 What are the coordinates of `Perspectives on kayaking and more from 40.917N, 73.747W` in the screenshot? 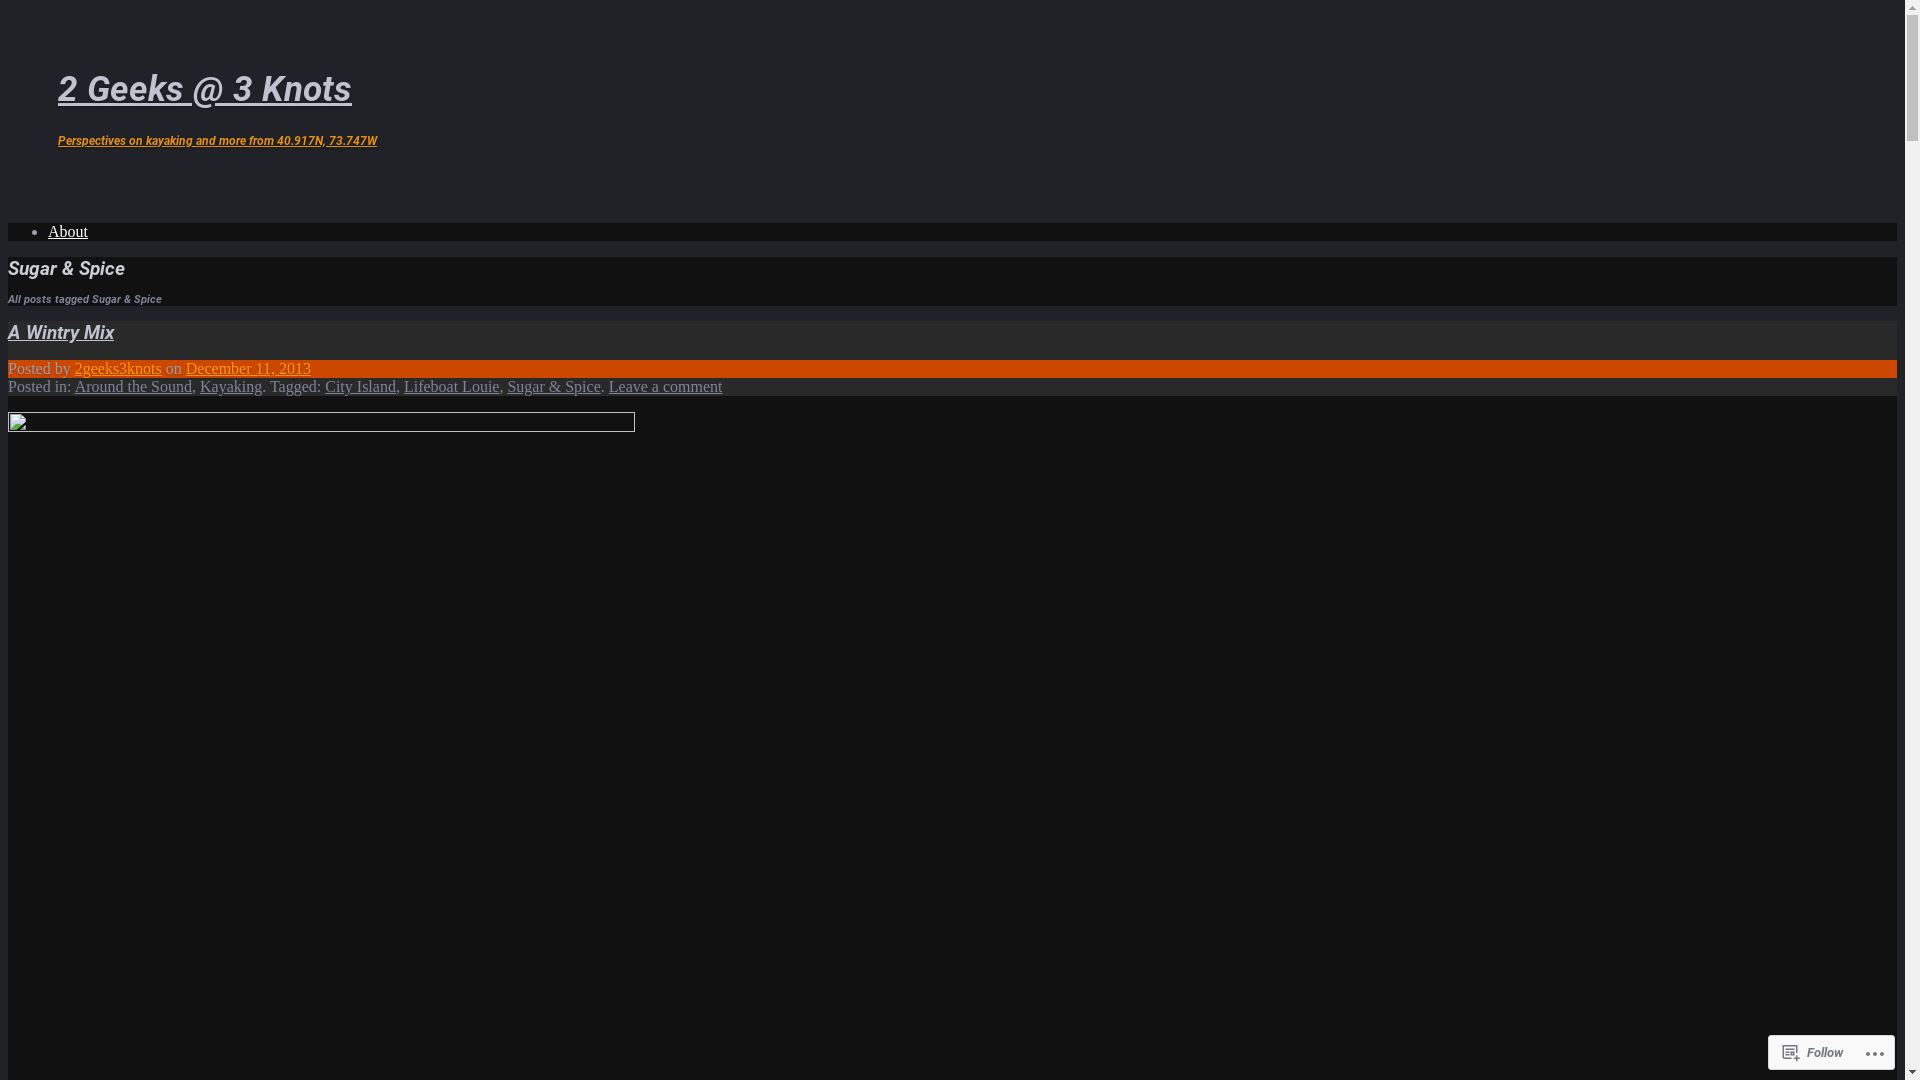 It's located at (218, 141).